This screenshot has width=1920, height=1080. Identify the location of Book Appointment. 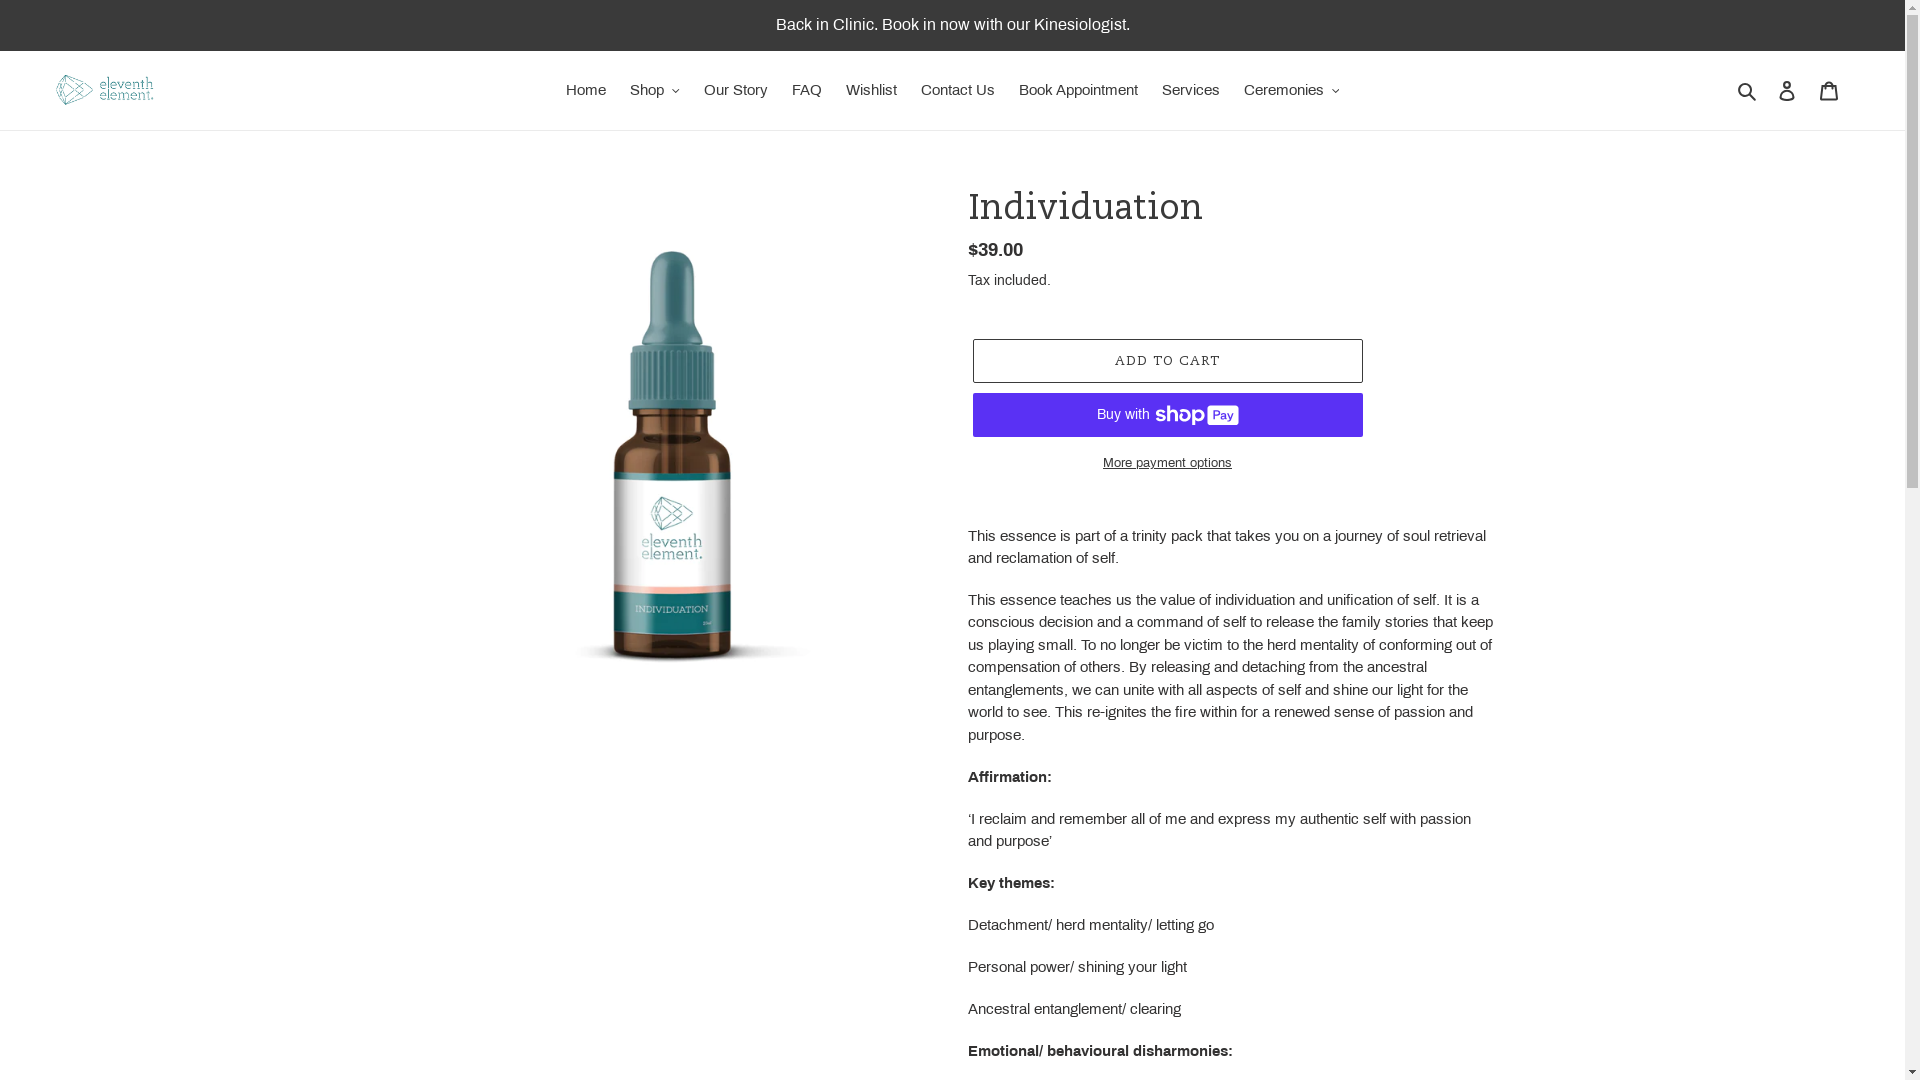
(1078, 90).